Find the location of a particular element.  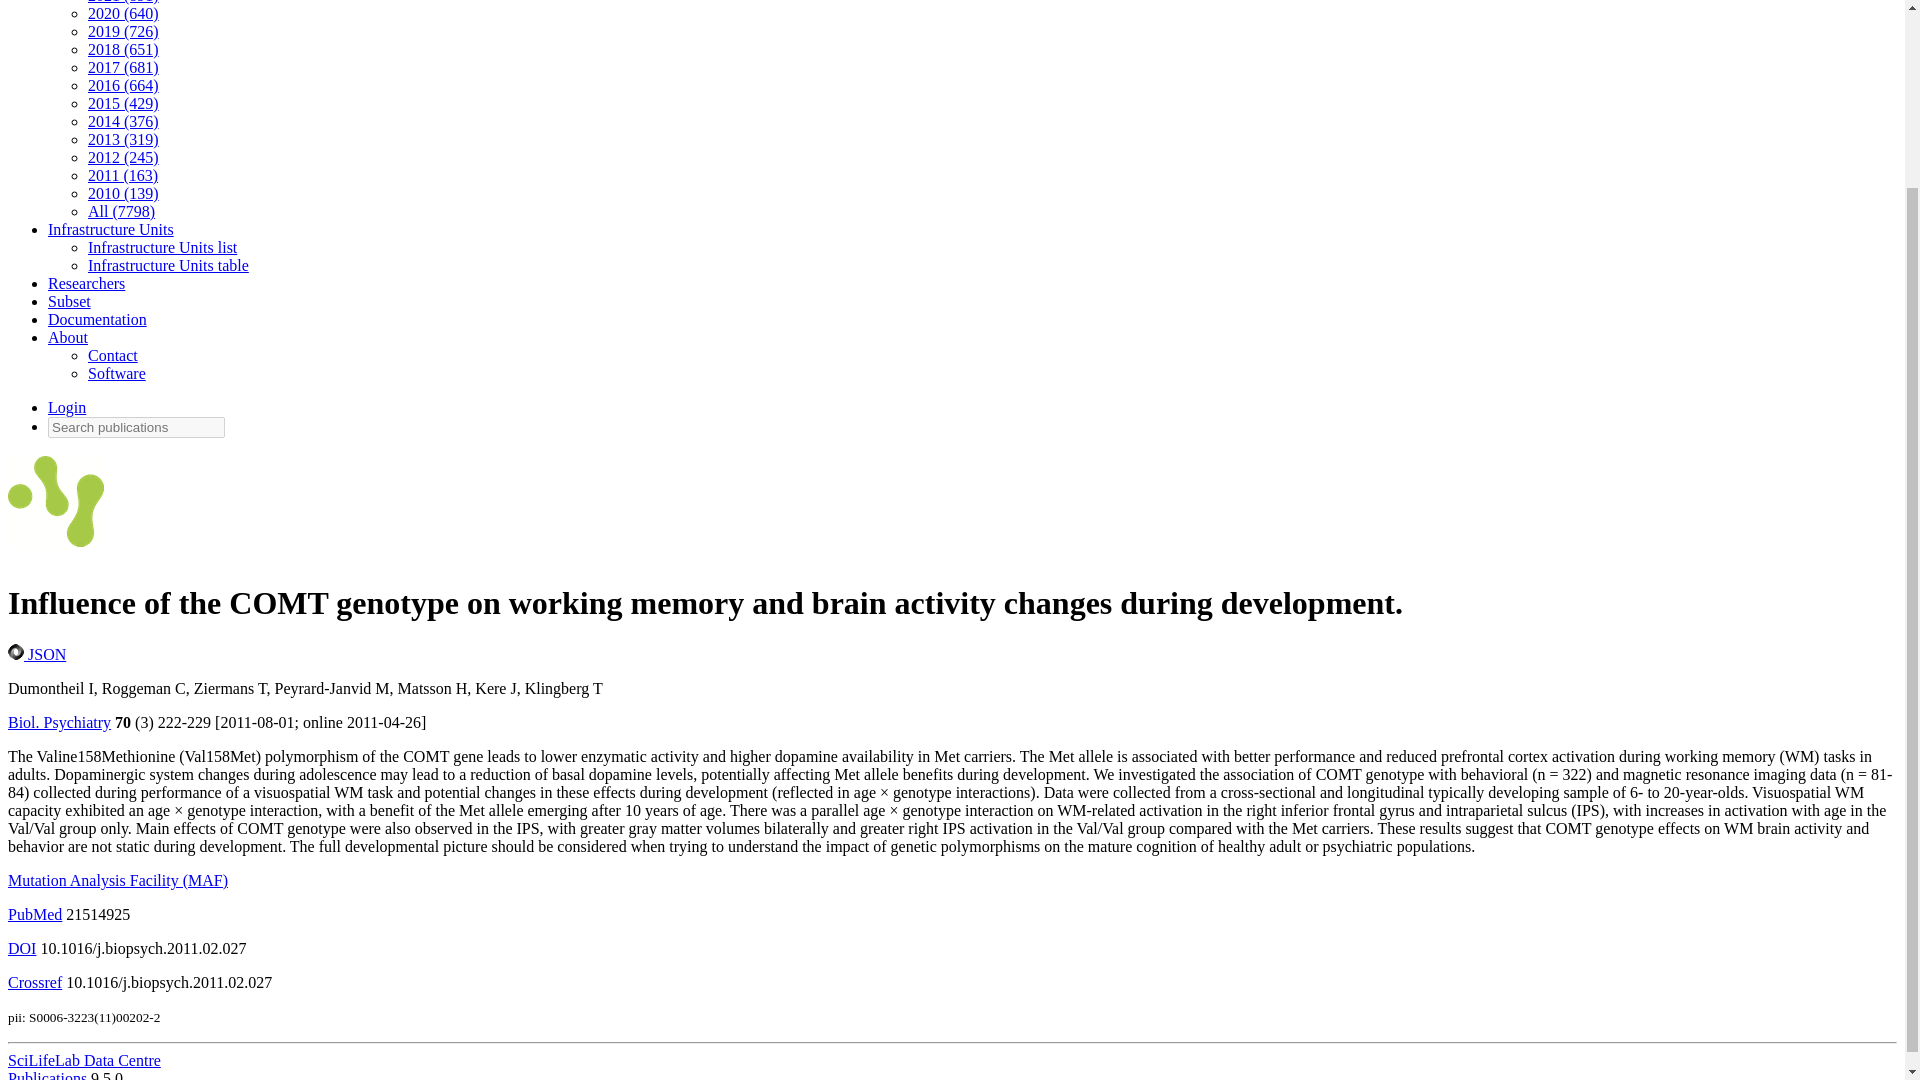

Infrastructure Units table is located at coordinates (168, 266).